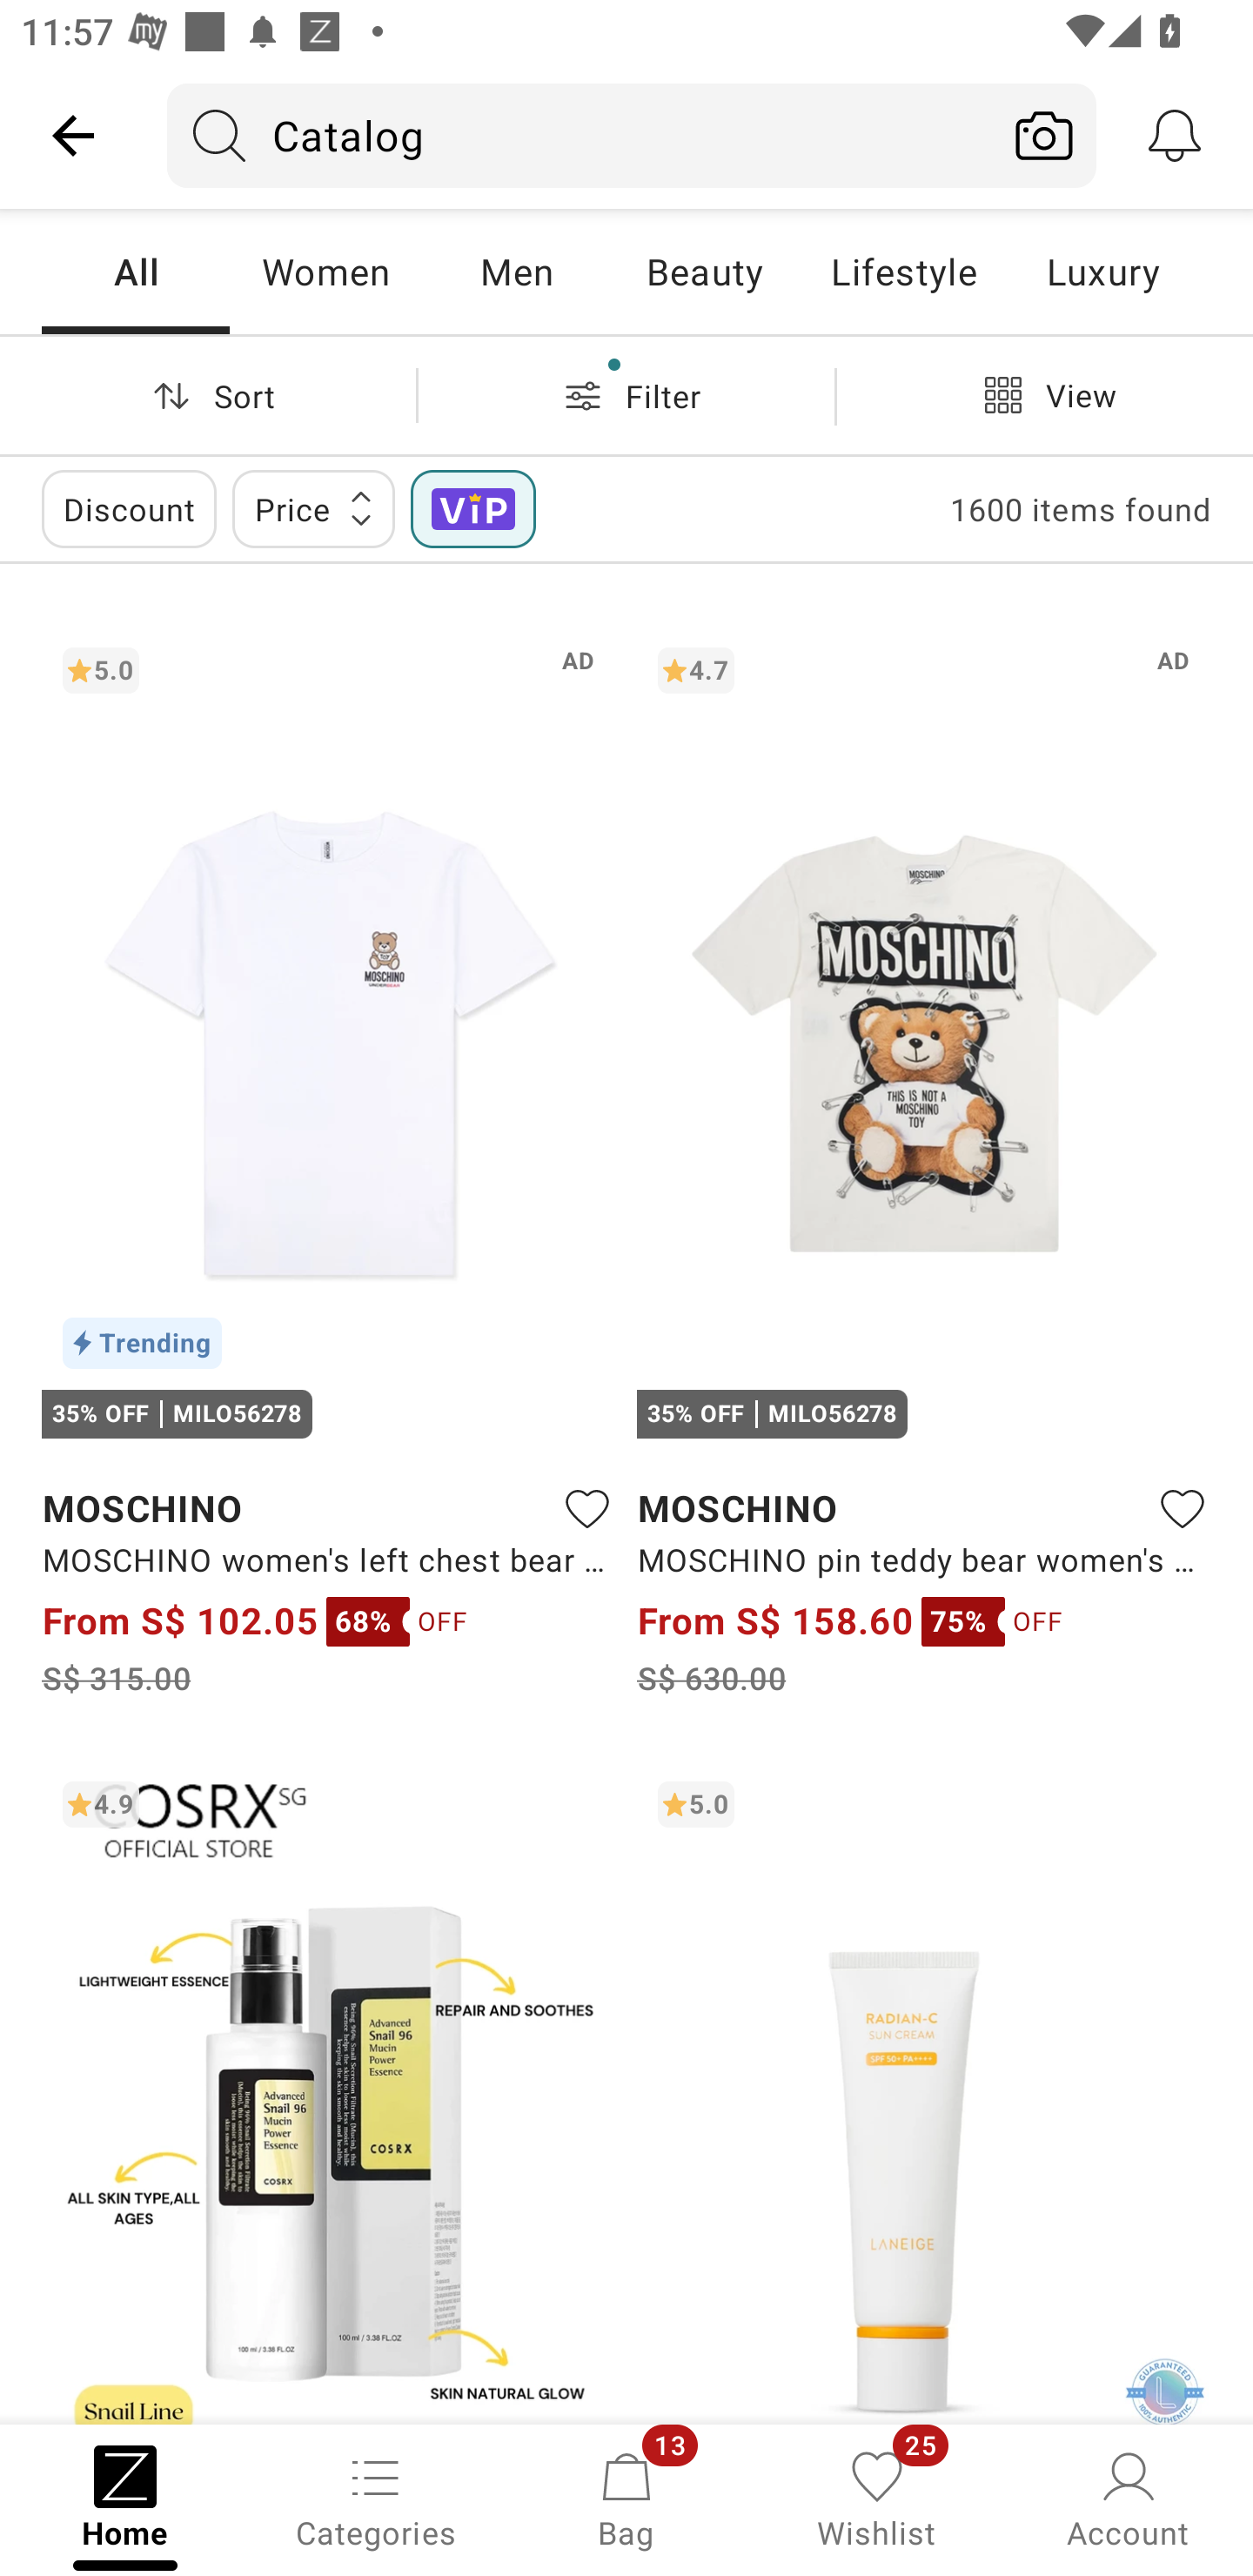  Describe the element at coordinates (1102, 272) in the screenshot. I see `Luxury` at that location.